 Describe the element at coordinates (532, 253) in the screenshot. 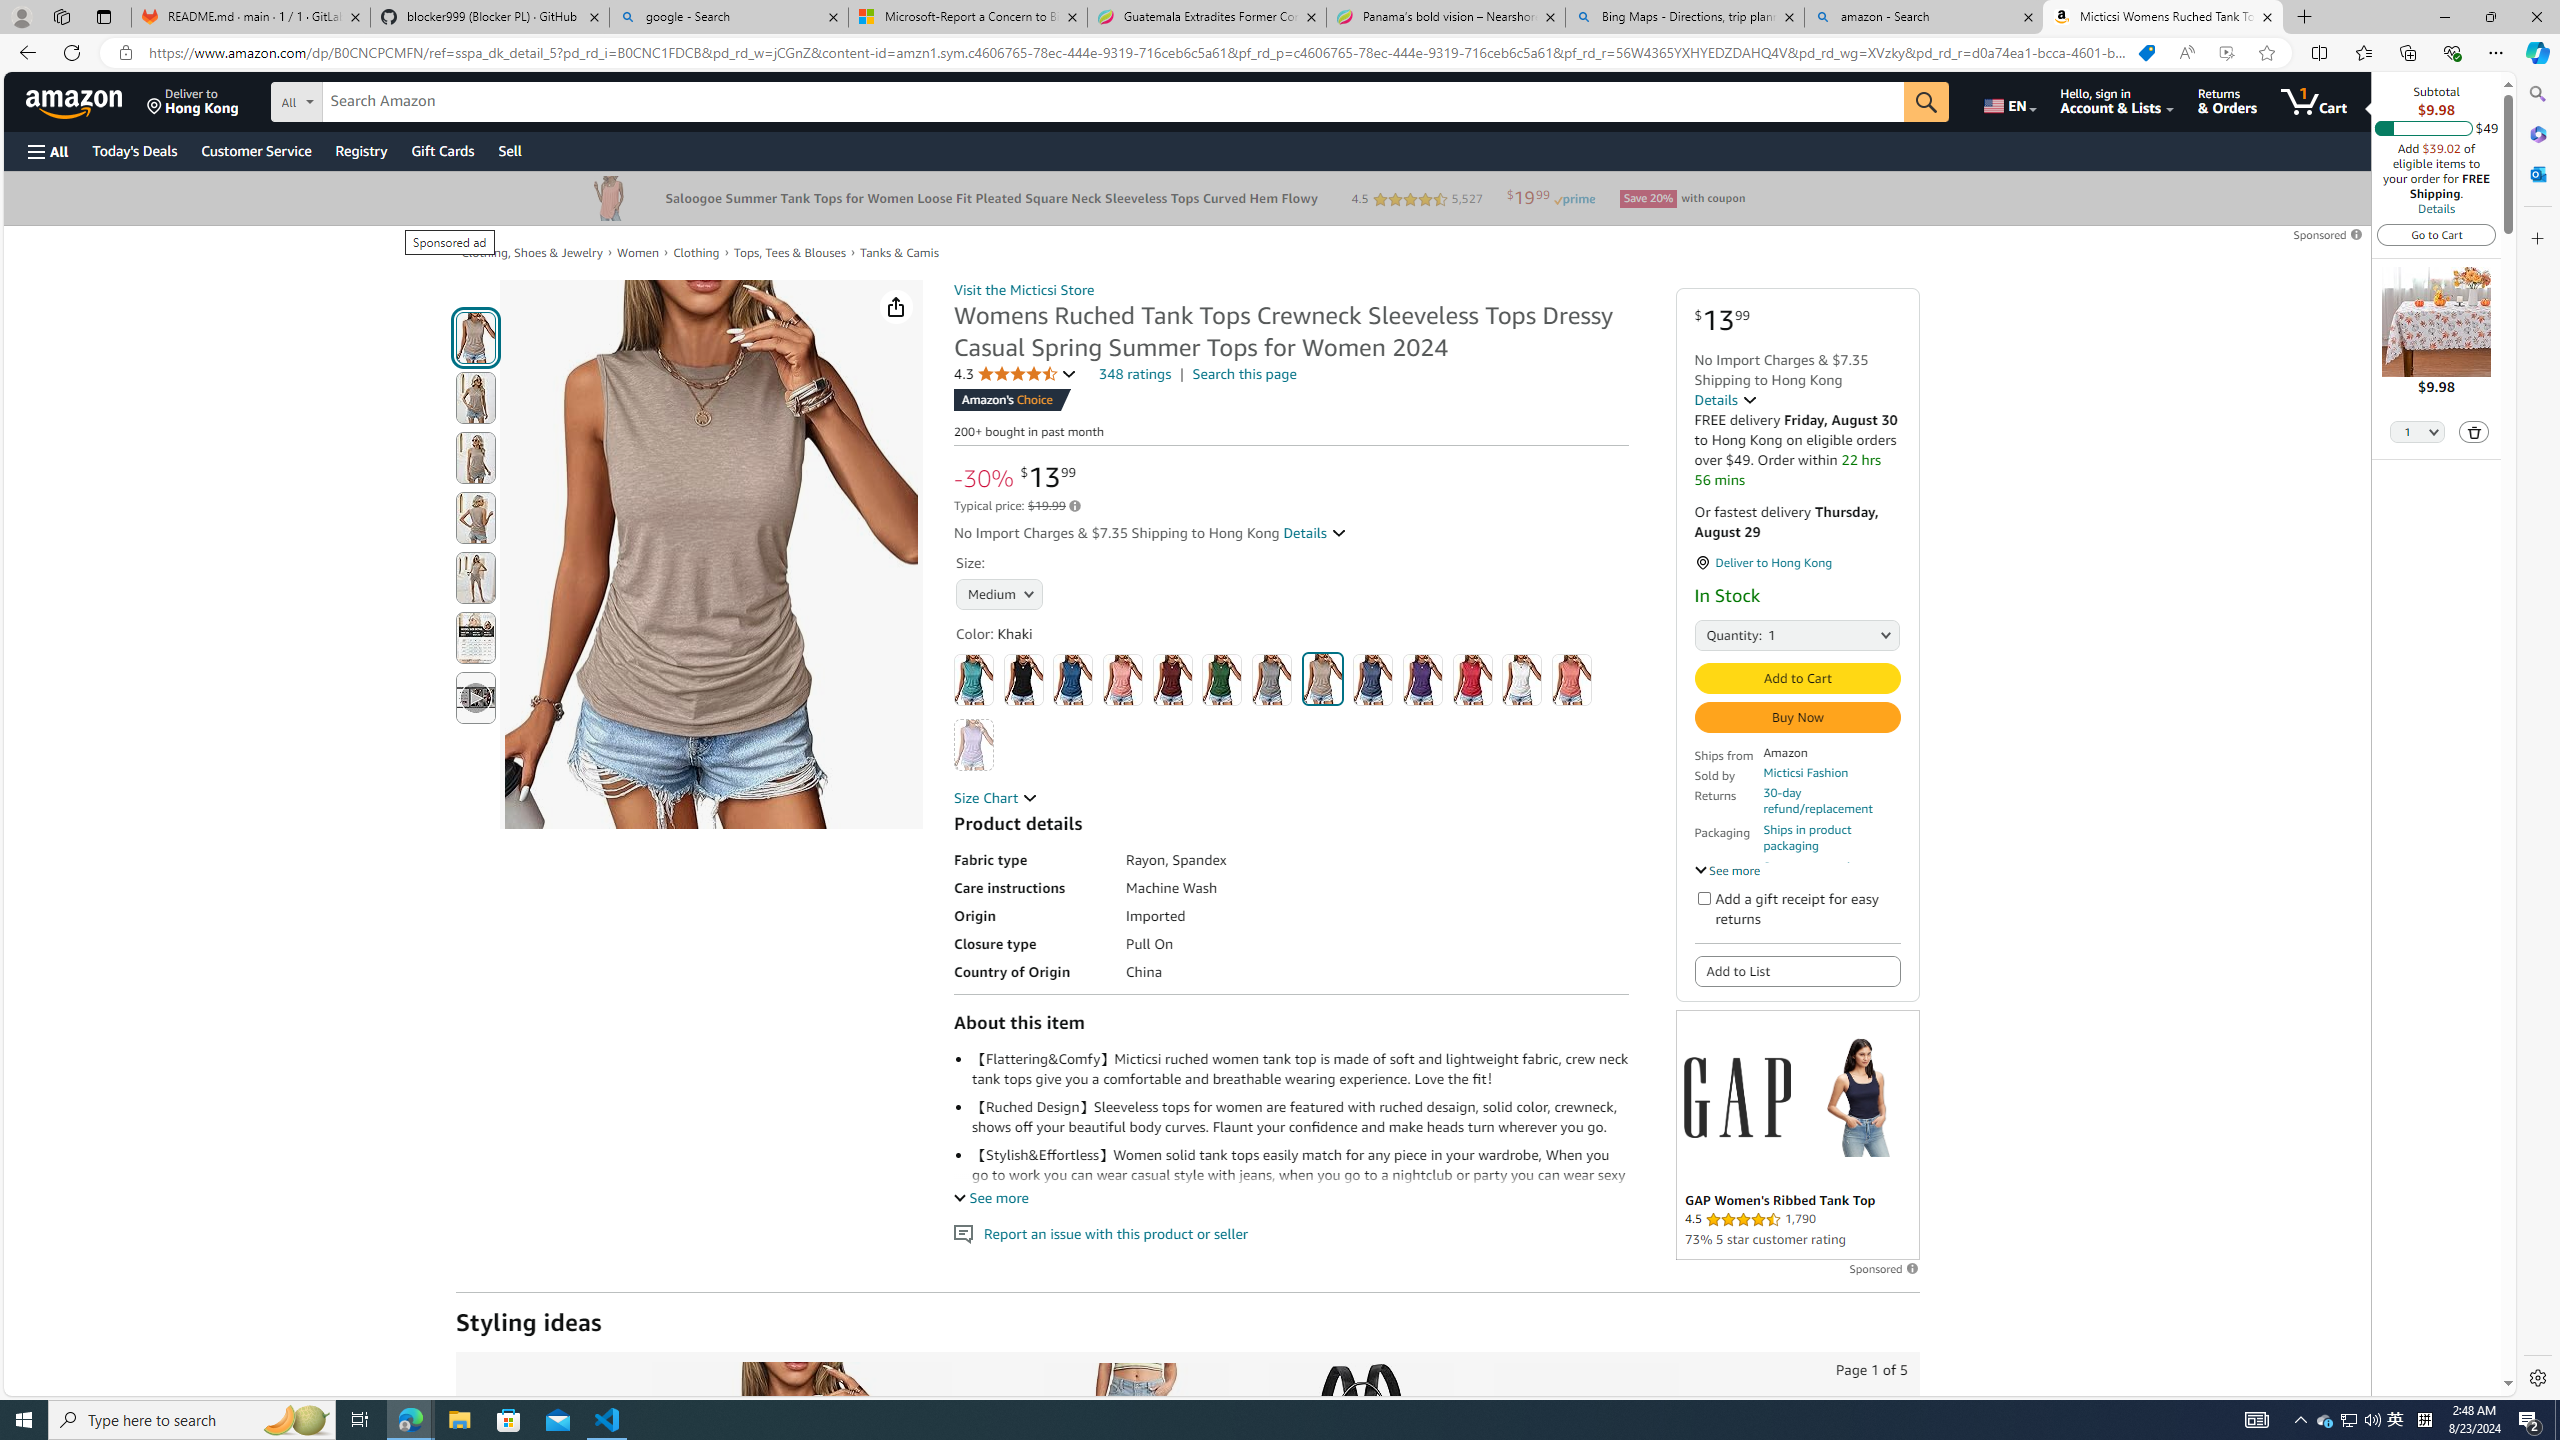

I see `Clothing, Shoes & Jewelry` at that location.